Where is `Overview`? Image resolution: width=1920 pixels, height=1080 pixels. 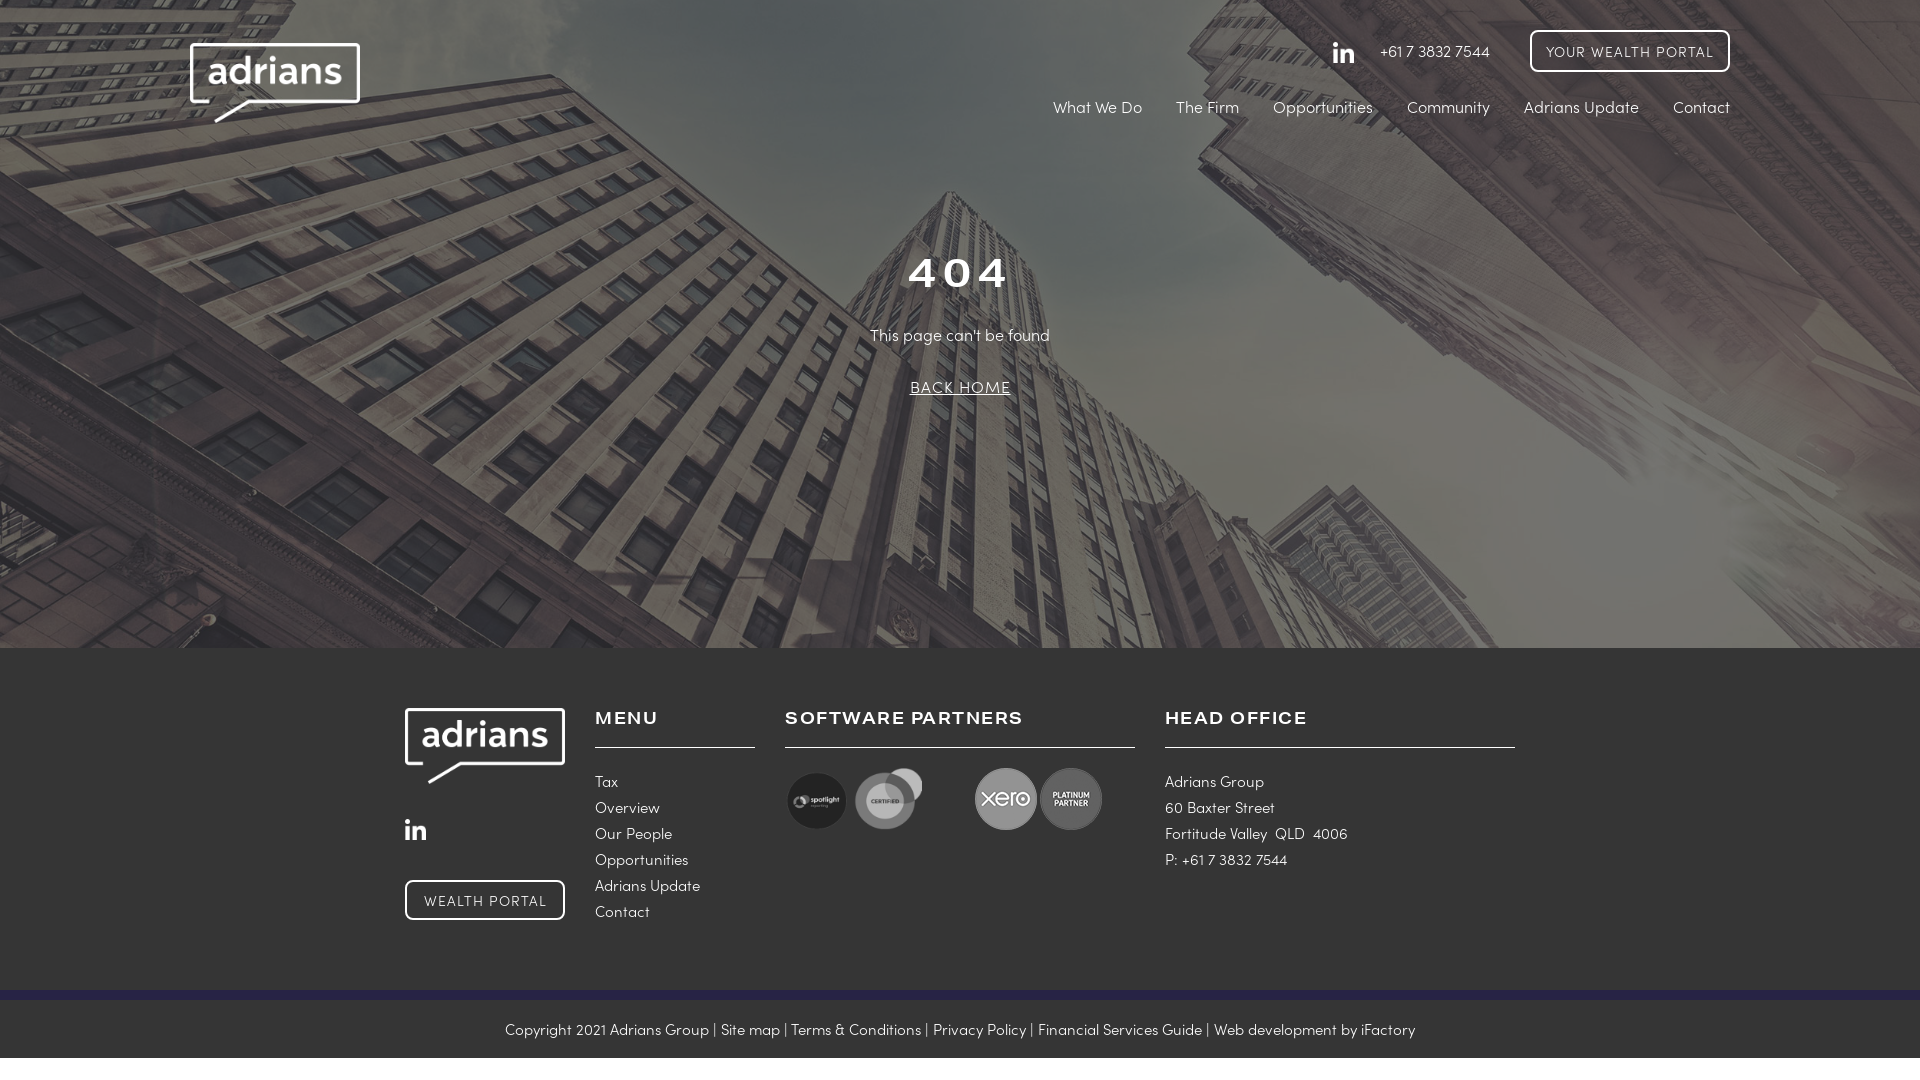
Overview is located at coordinates (628, 806).